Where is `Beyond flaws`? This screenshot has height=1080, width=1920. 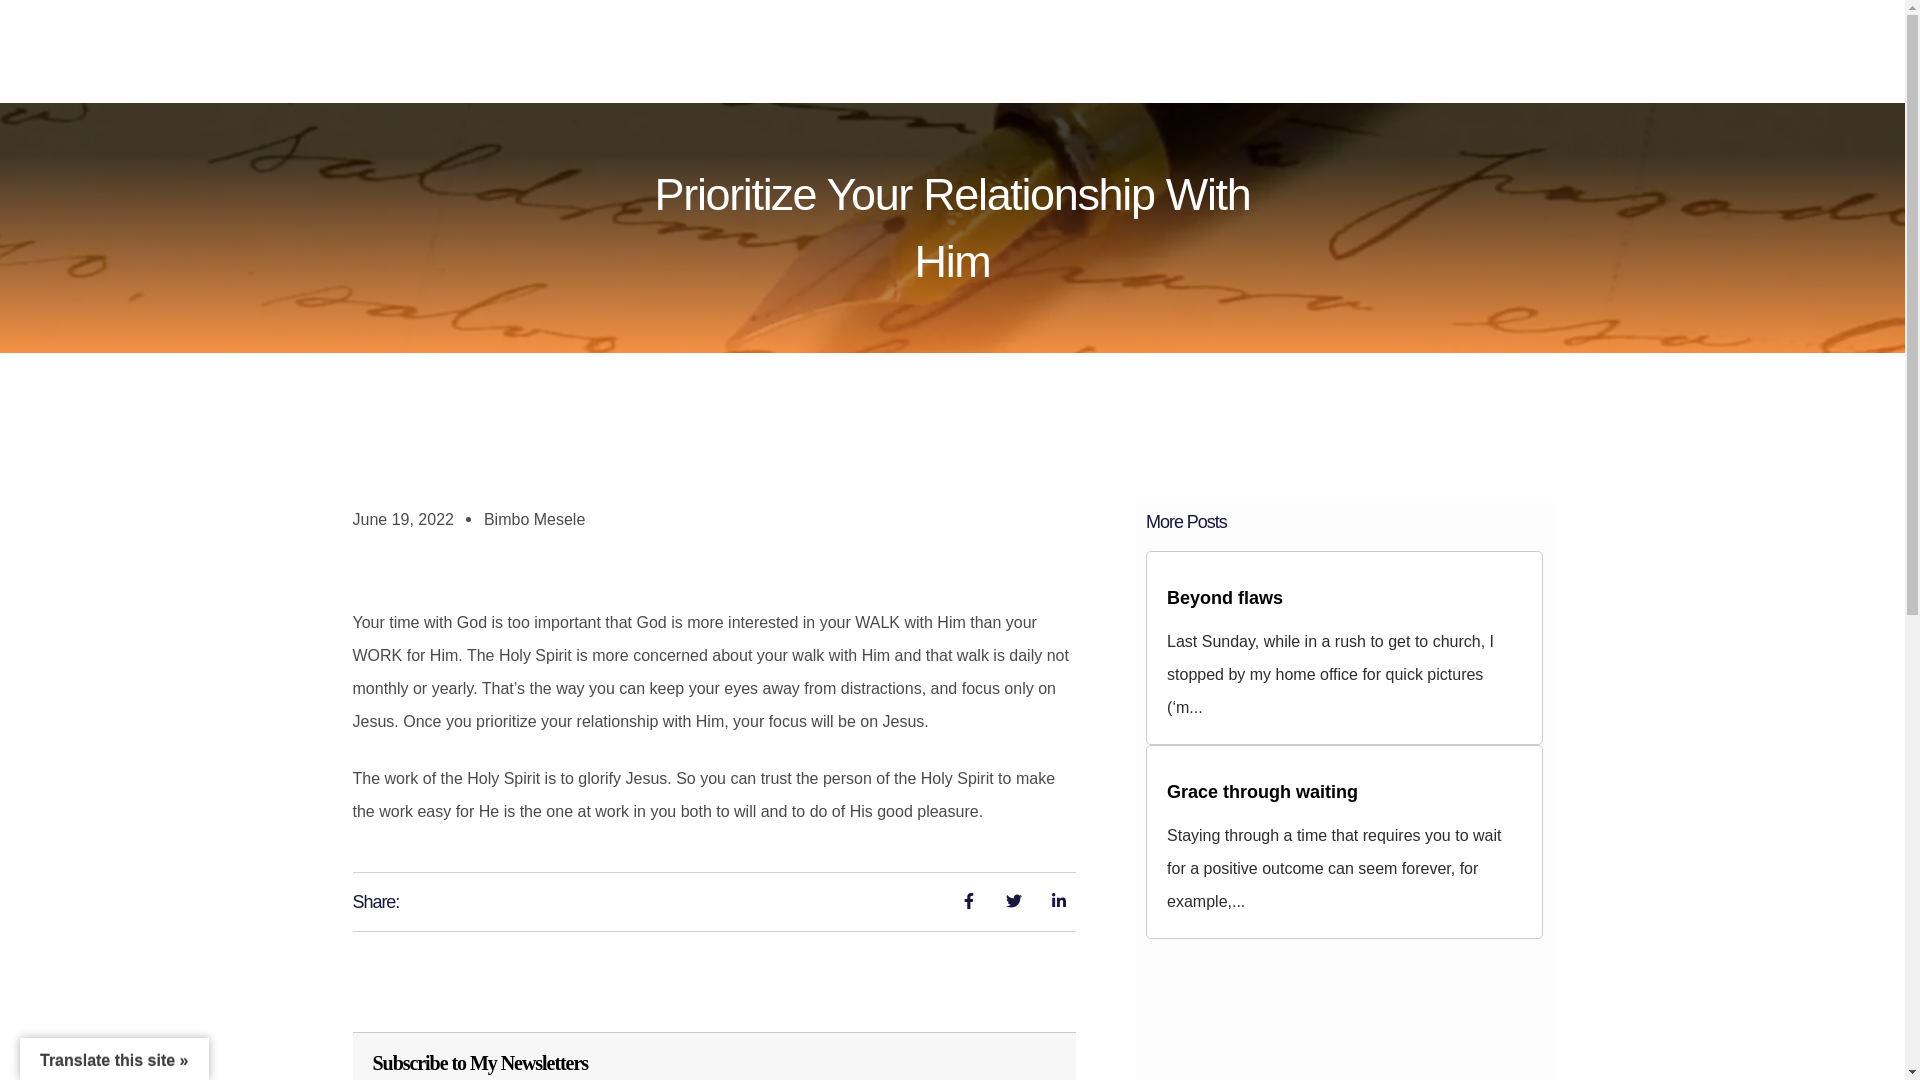 Beyond flaws is located at coordinates (1224, 598).